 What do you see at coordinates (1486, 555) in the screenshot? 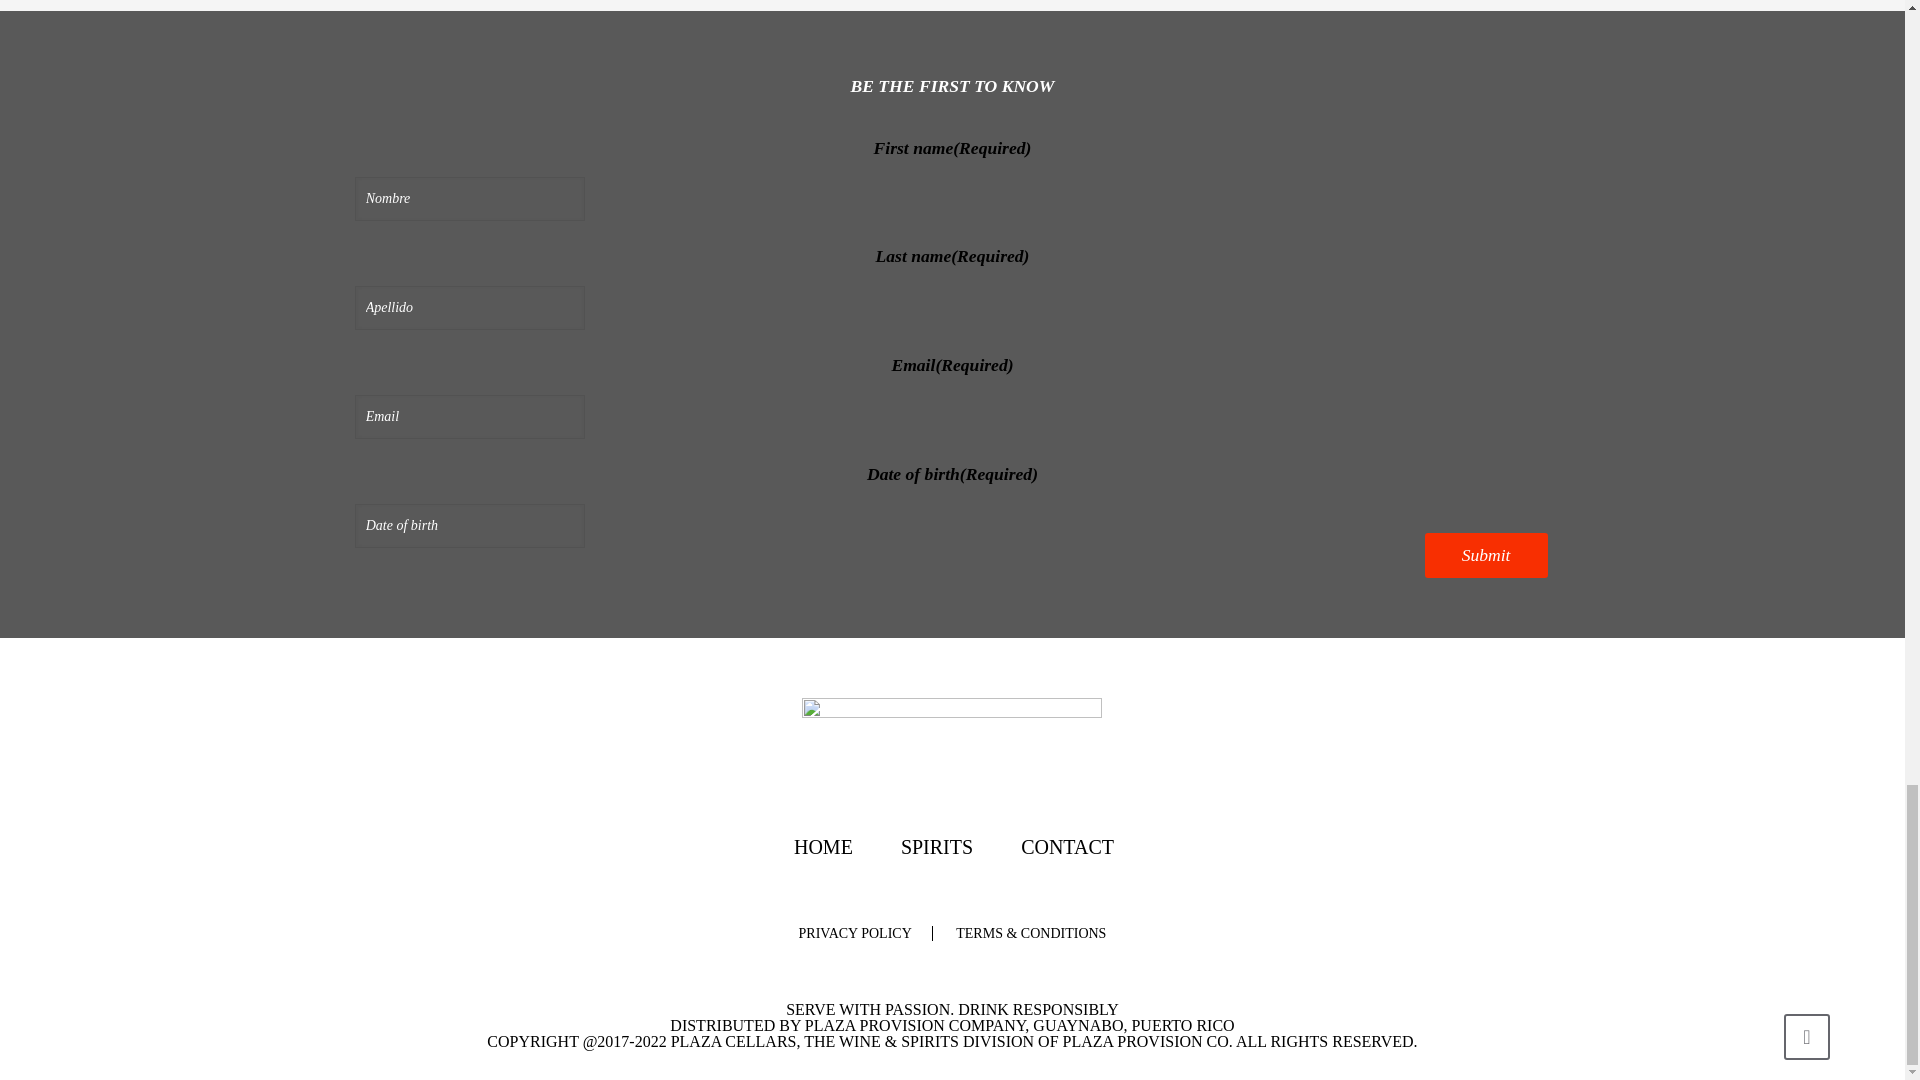
I see `Submit` at bounding box center [1486, 555].